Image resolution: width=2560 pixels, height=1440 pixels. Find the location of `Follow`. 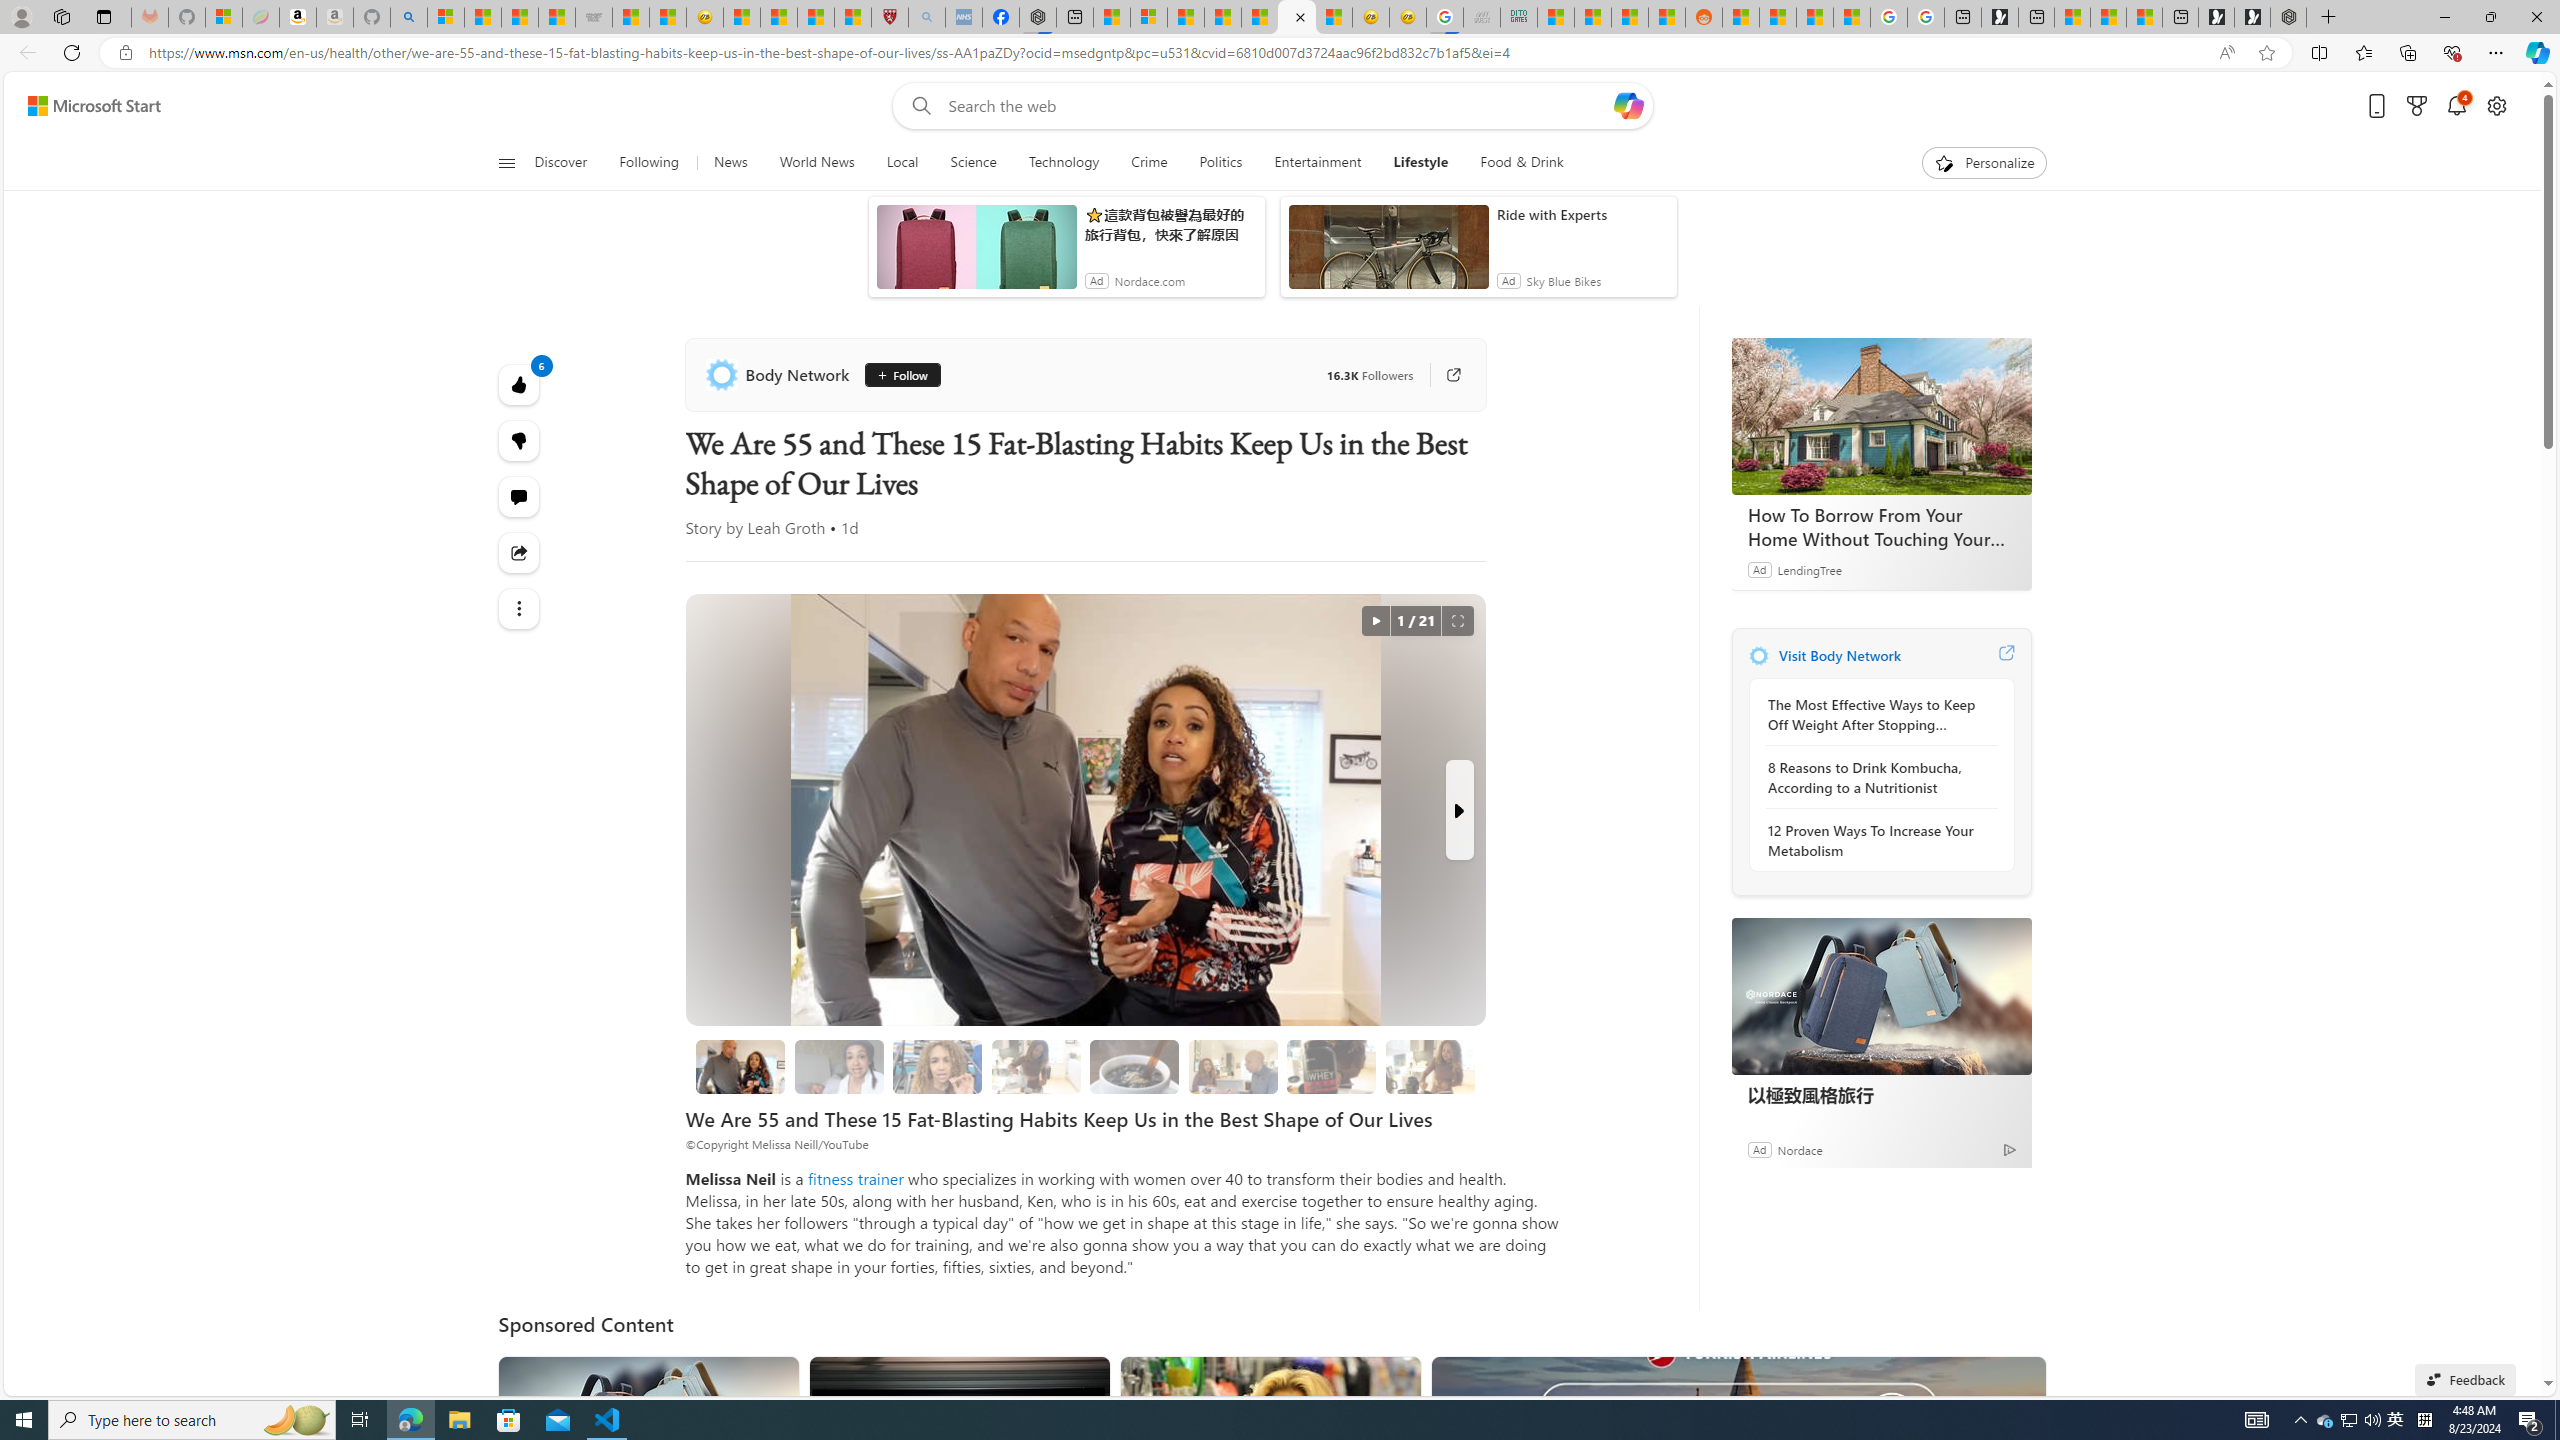

Follow is located at coordinates (900, 374).